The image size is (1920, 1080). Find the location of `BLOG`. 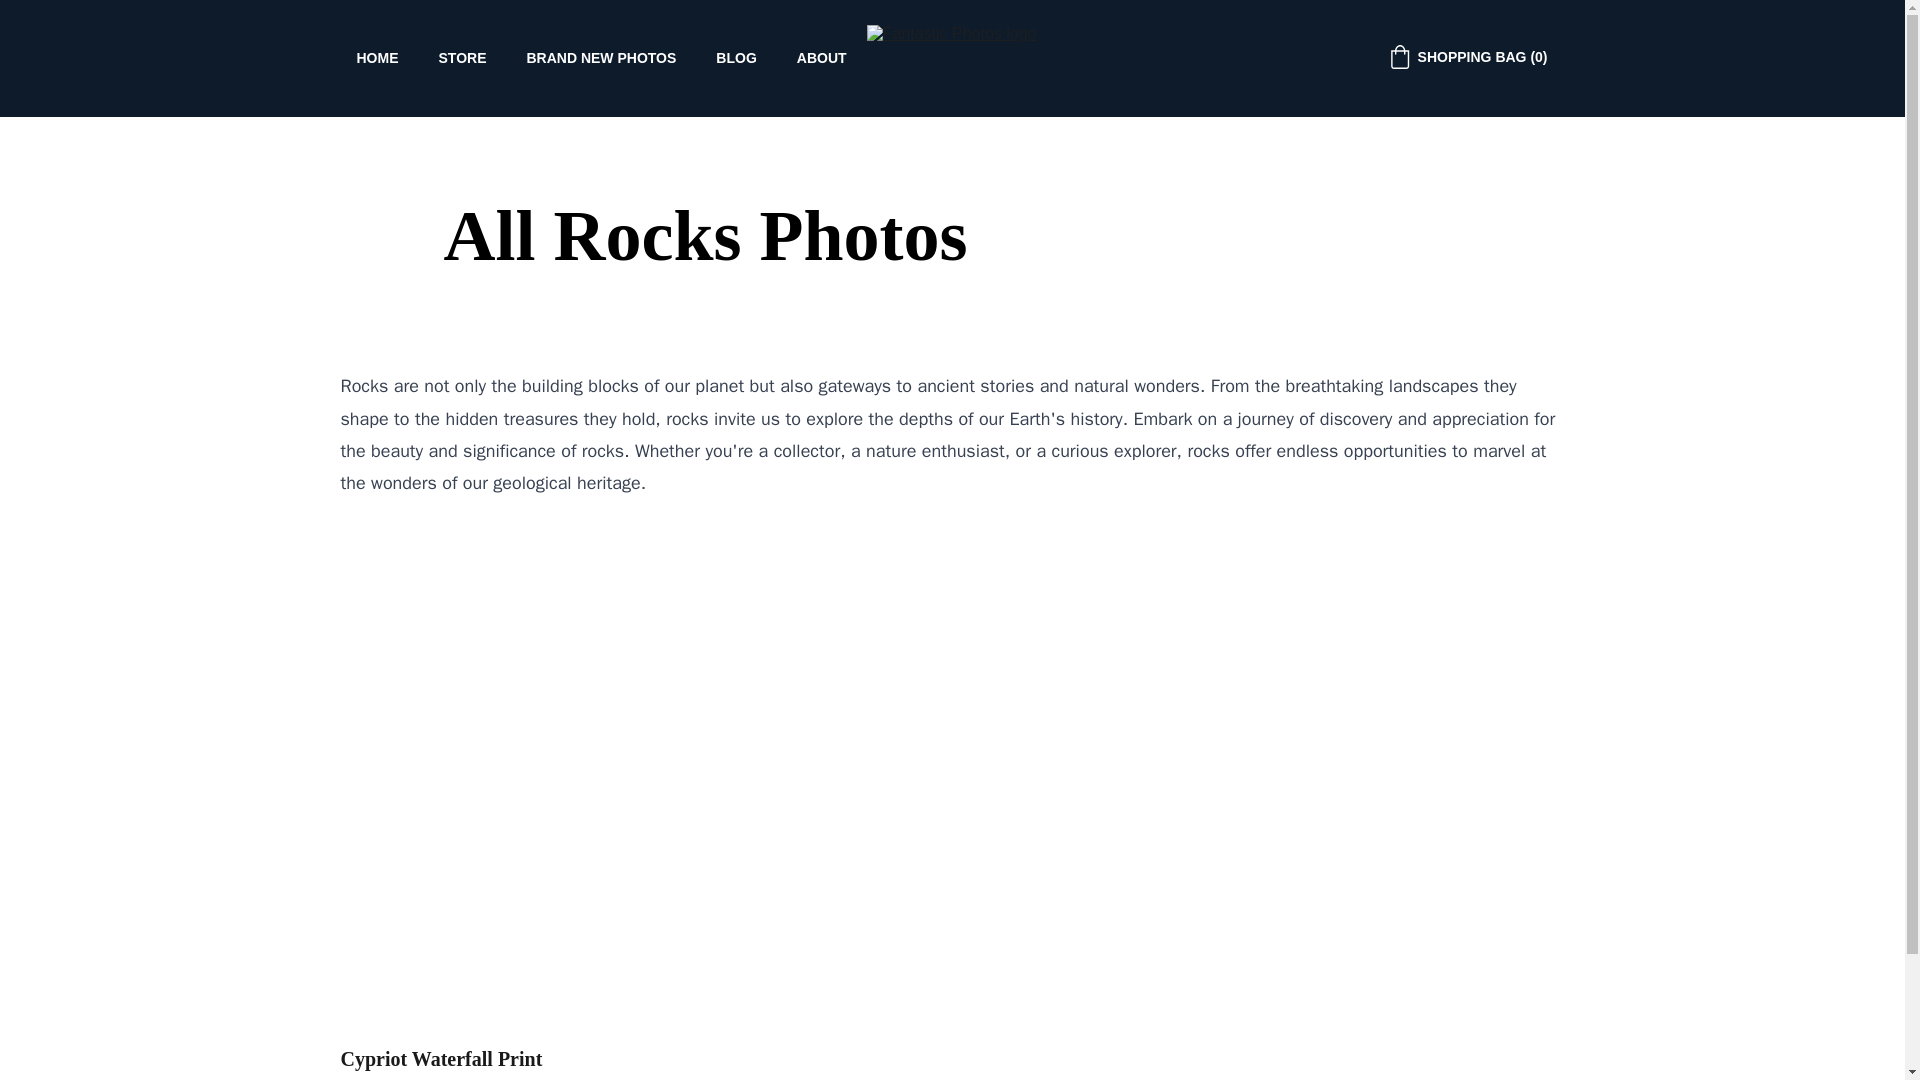

BLOG is located at coordinates (736, 58).